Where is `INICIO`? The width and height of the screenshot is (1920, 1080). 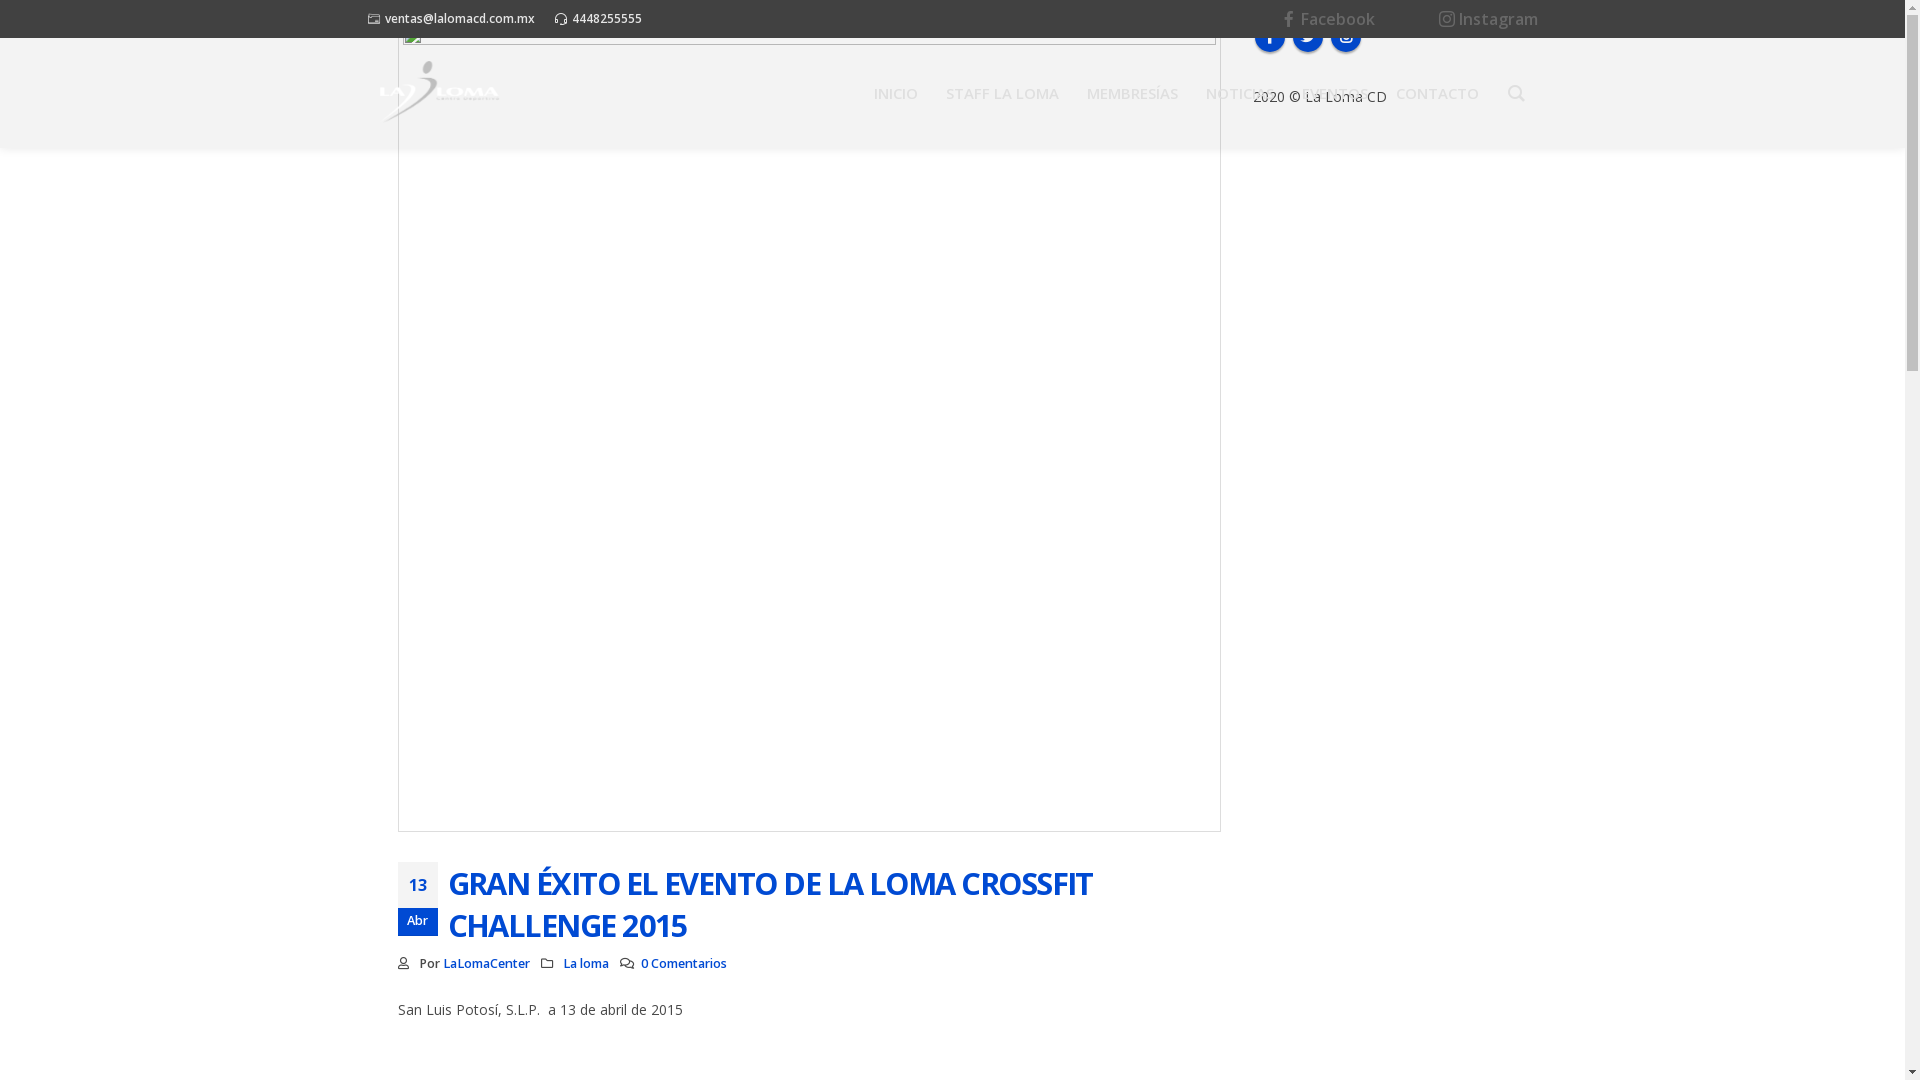 INICIO is located at coordinates (896, 92).